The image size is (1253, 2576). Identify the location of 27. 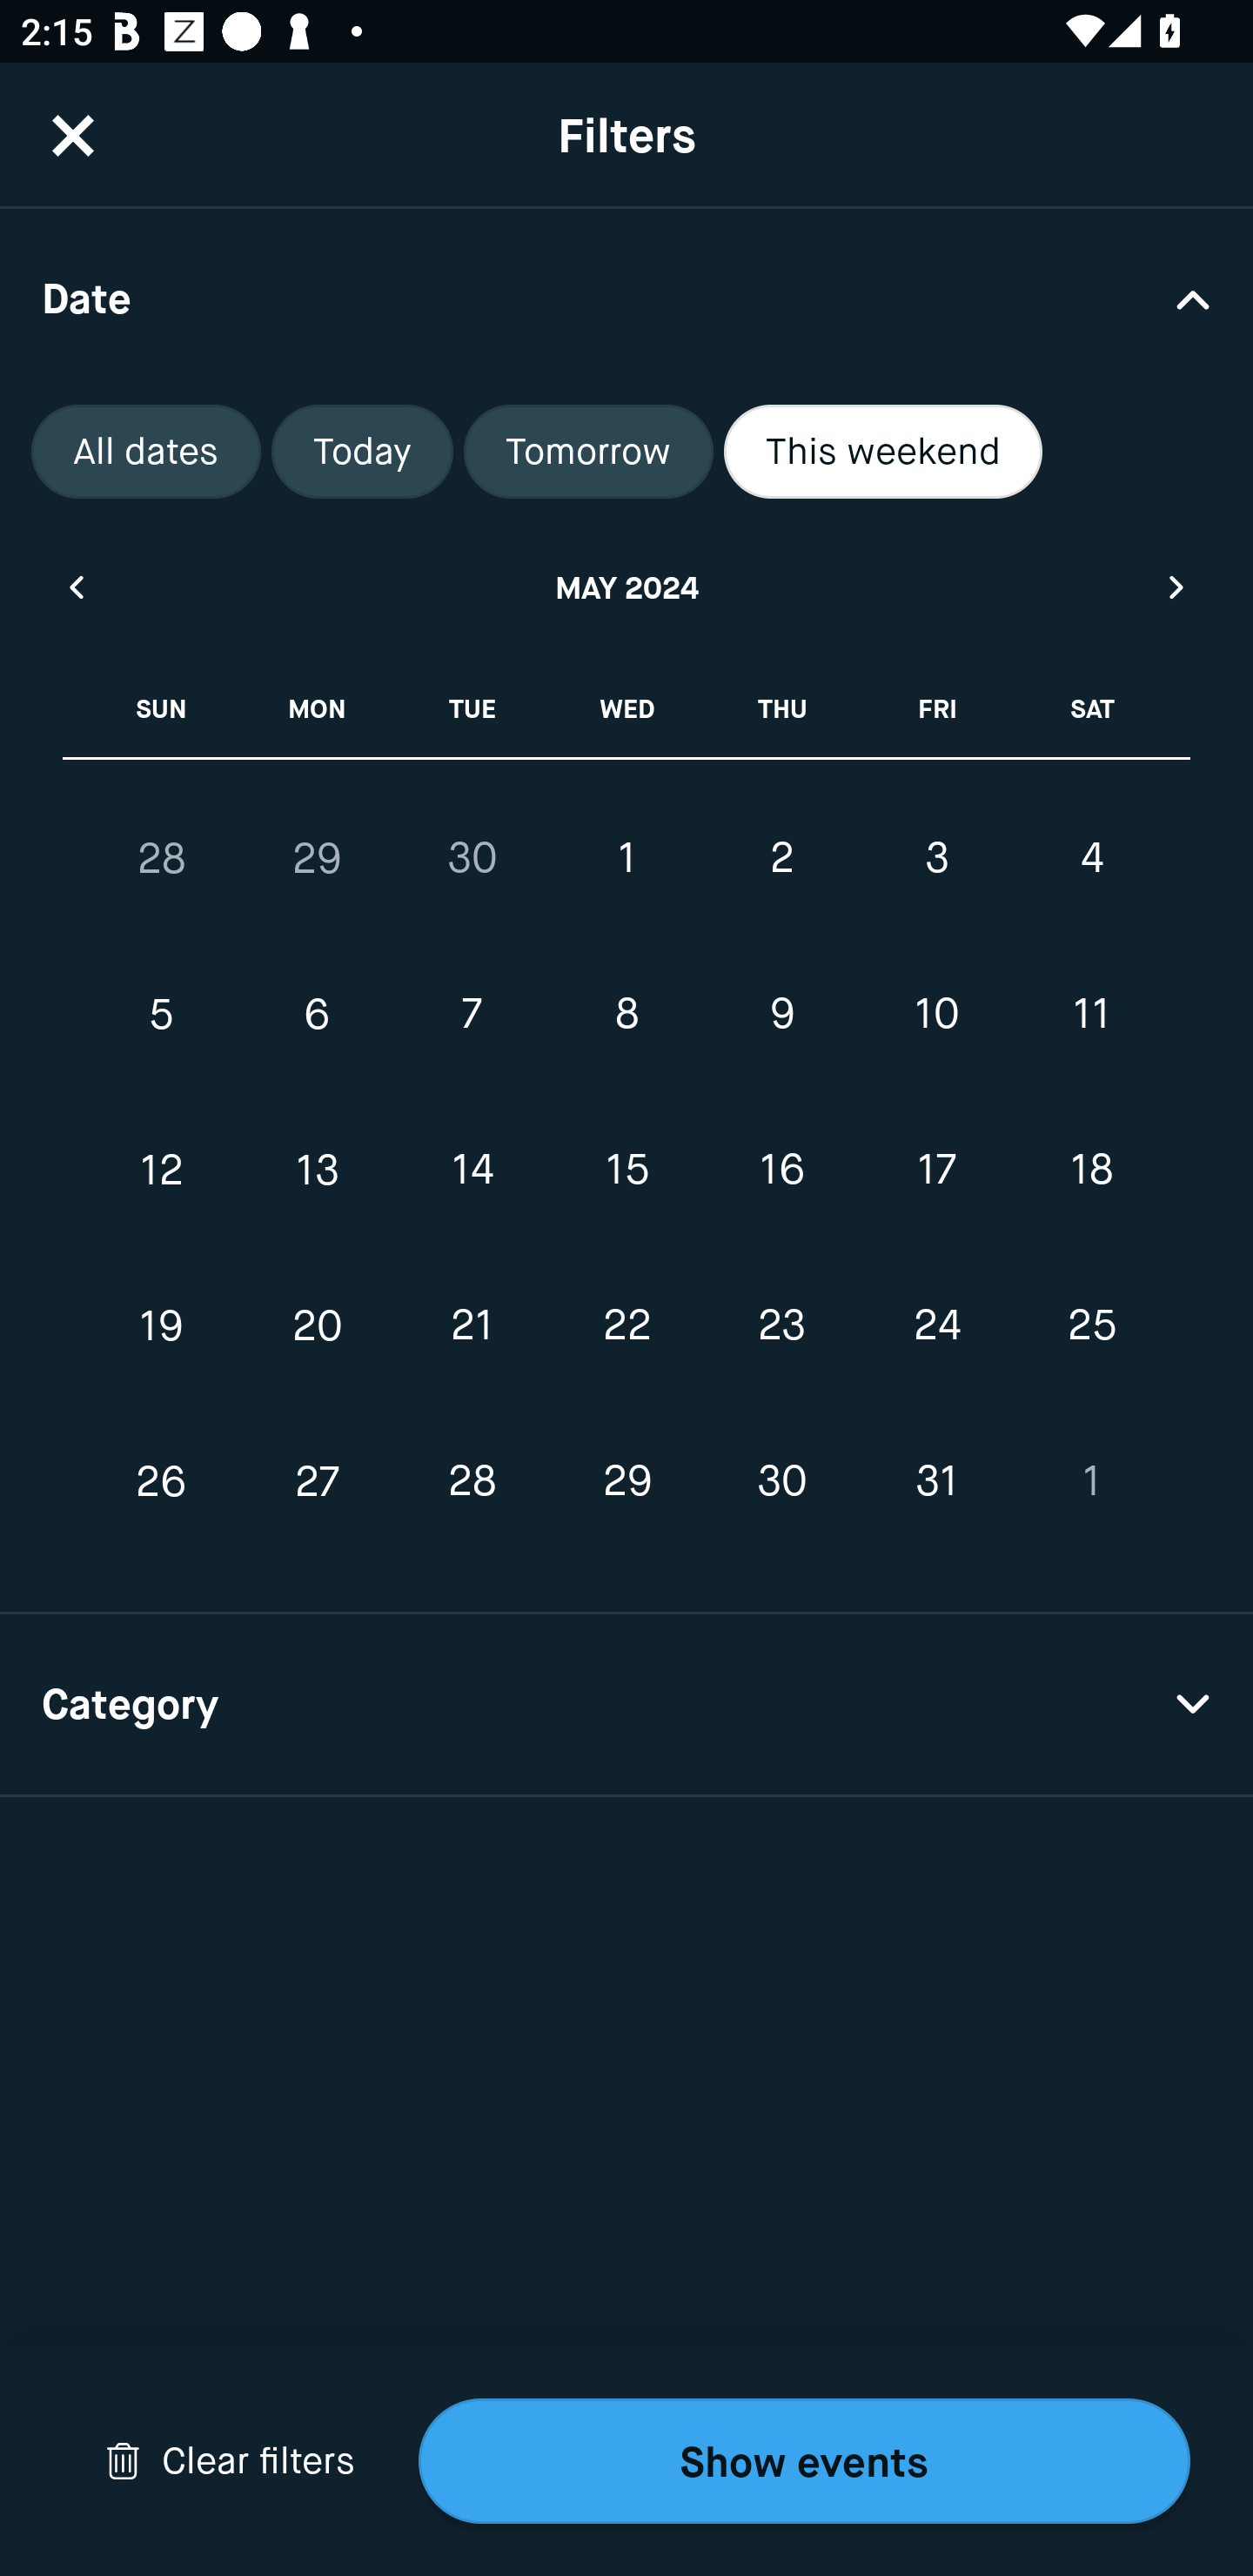
(317, 1481).